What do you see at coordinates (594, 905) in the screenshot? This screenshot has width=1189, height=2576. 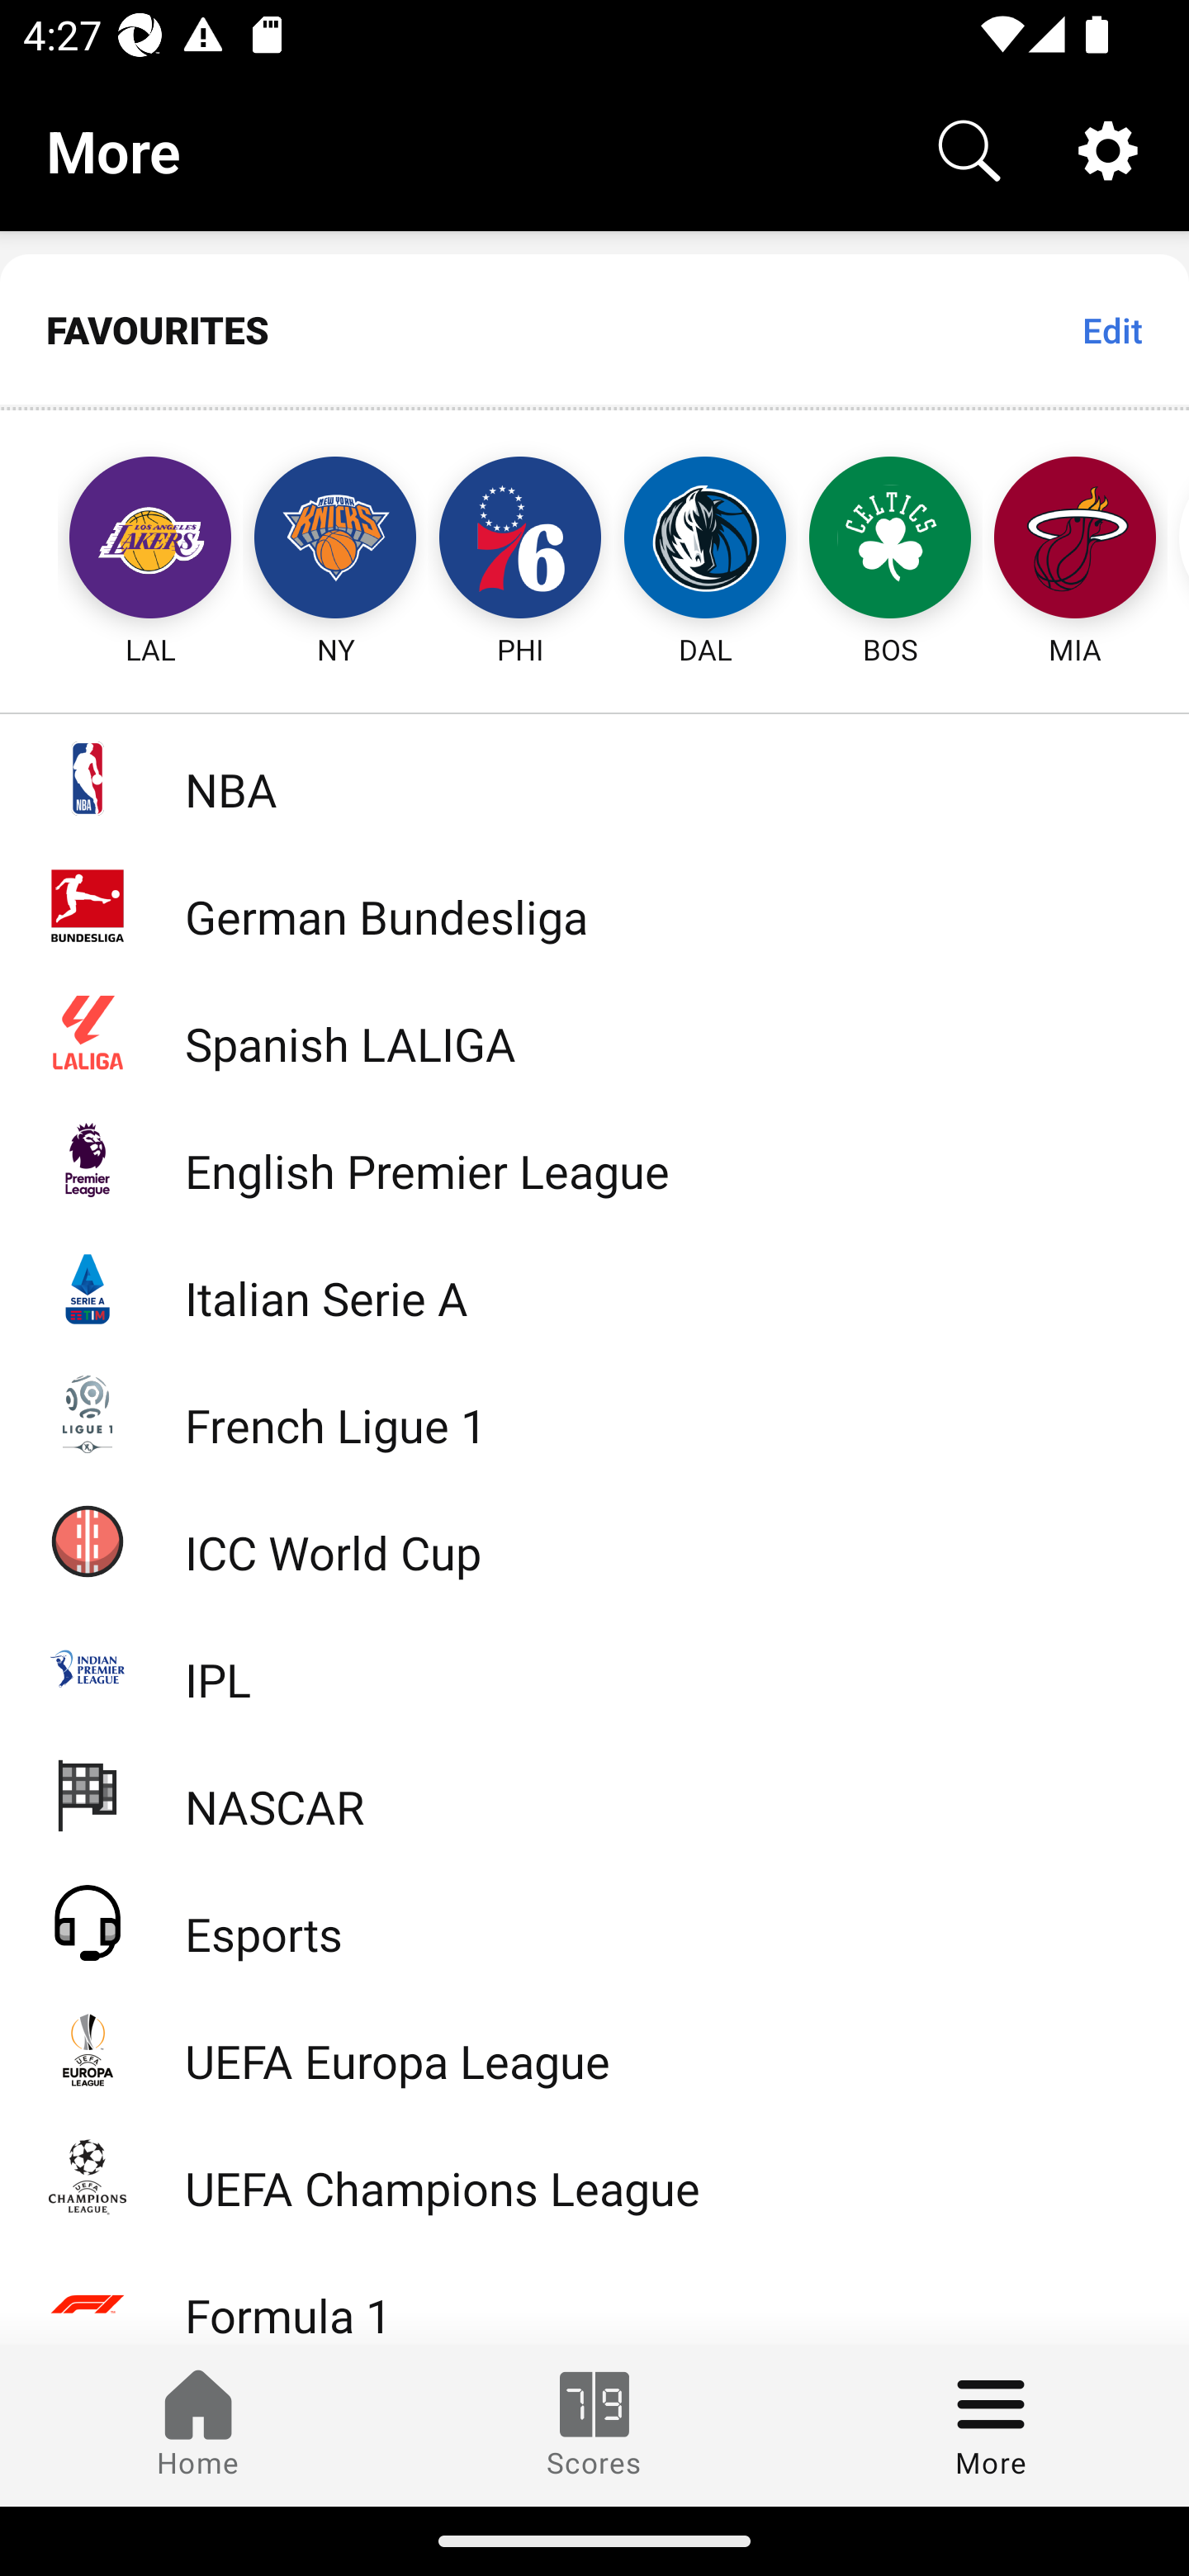 I see `German Bundesliga` at bounding box center [594, 905].